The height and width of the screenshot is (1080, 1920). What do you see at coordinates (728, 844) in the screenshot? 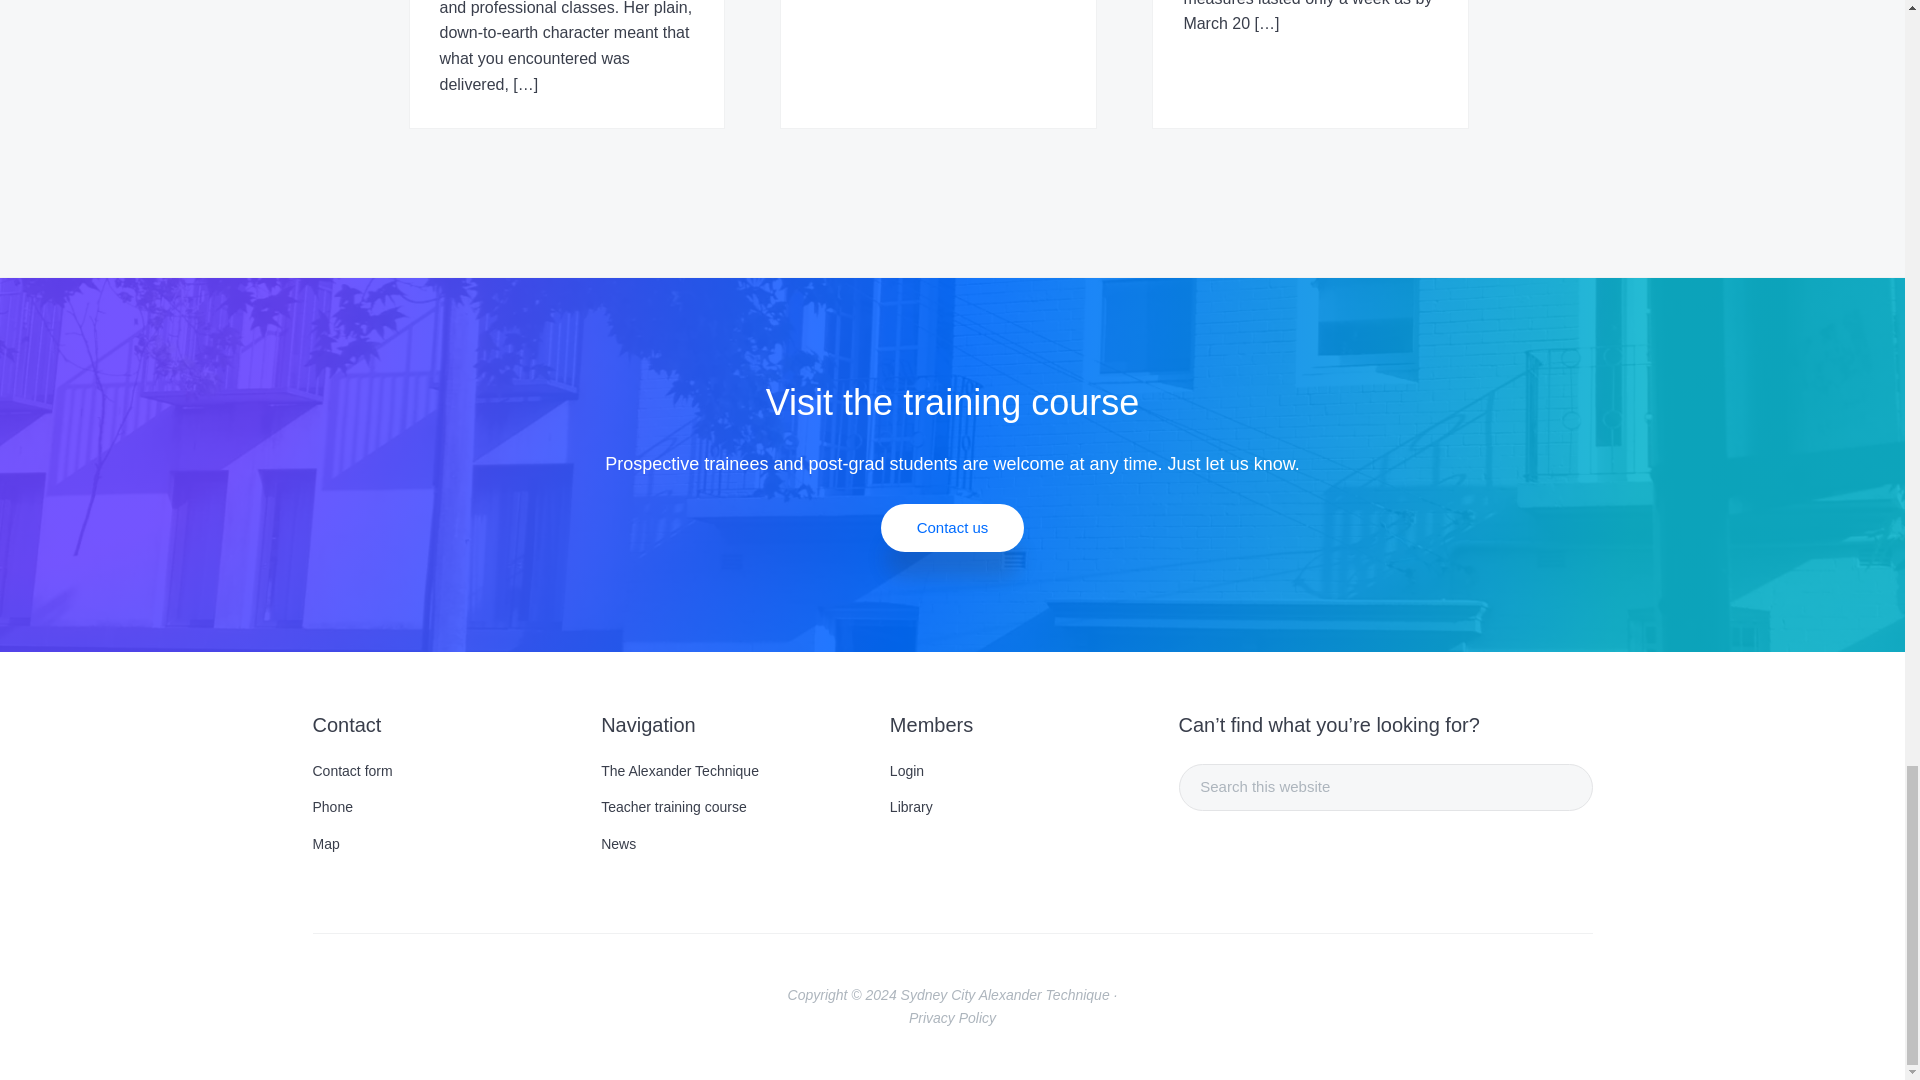
I see `News` at bounding box center [728, 844].